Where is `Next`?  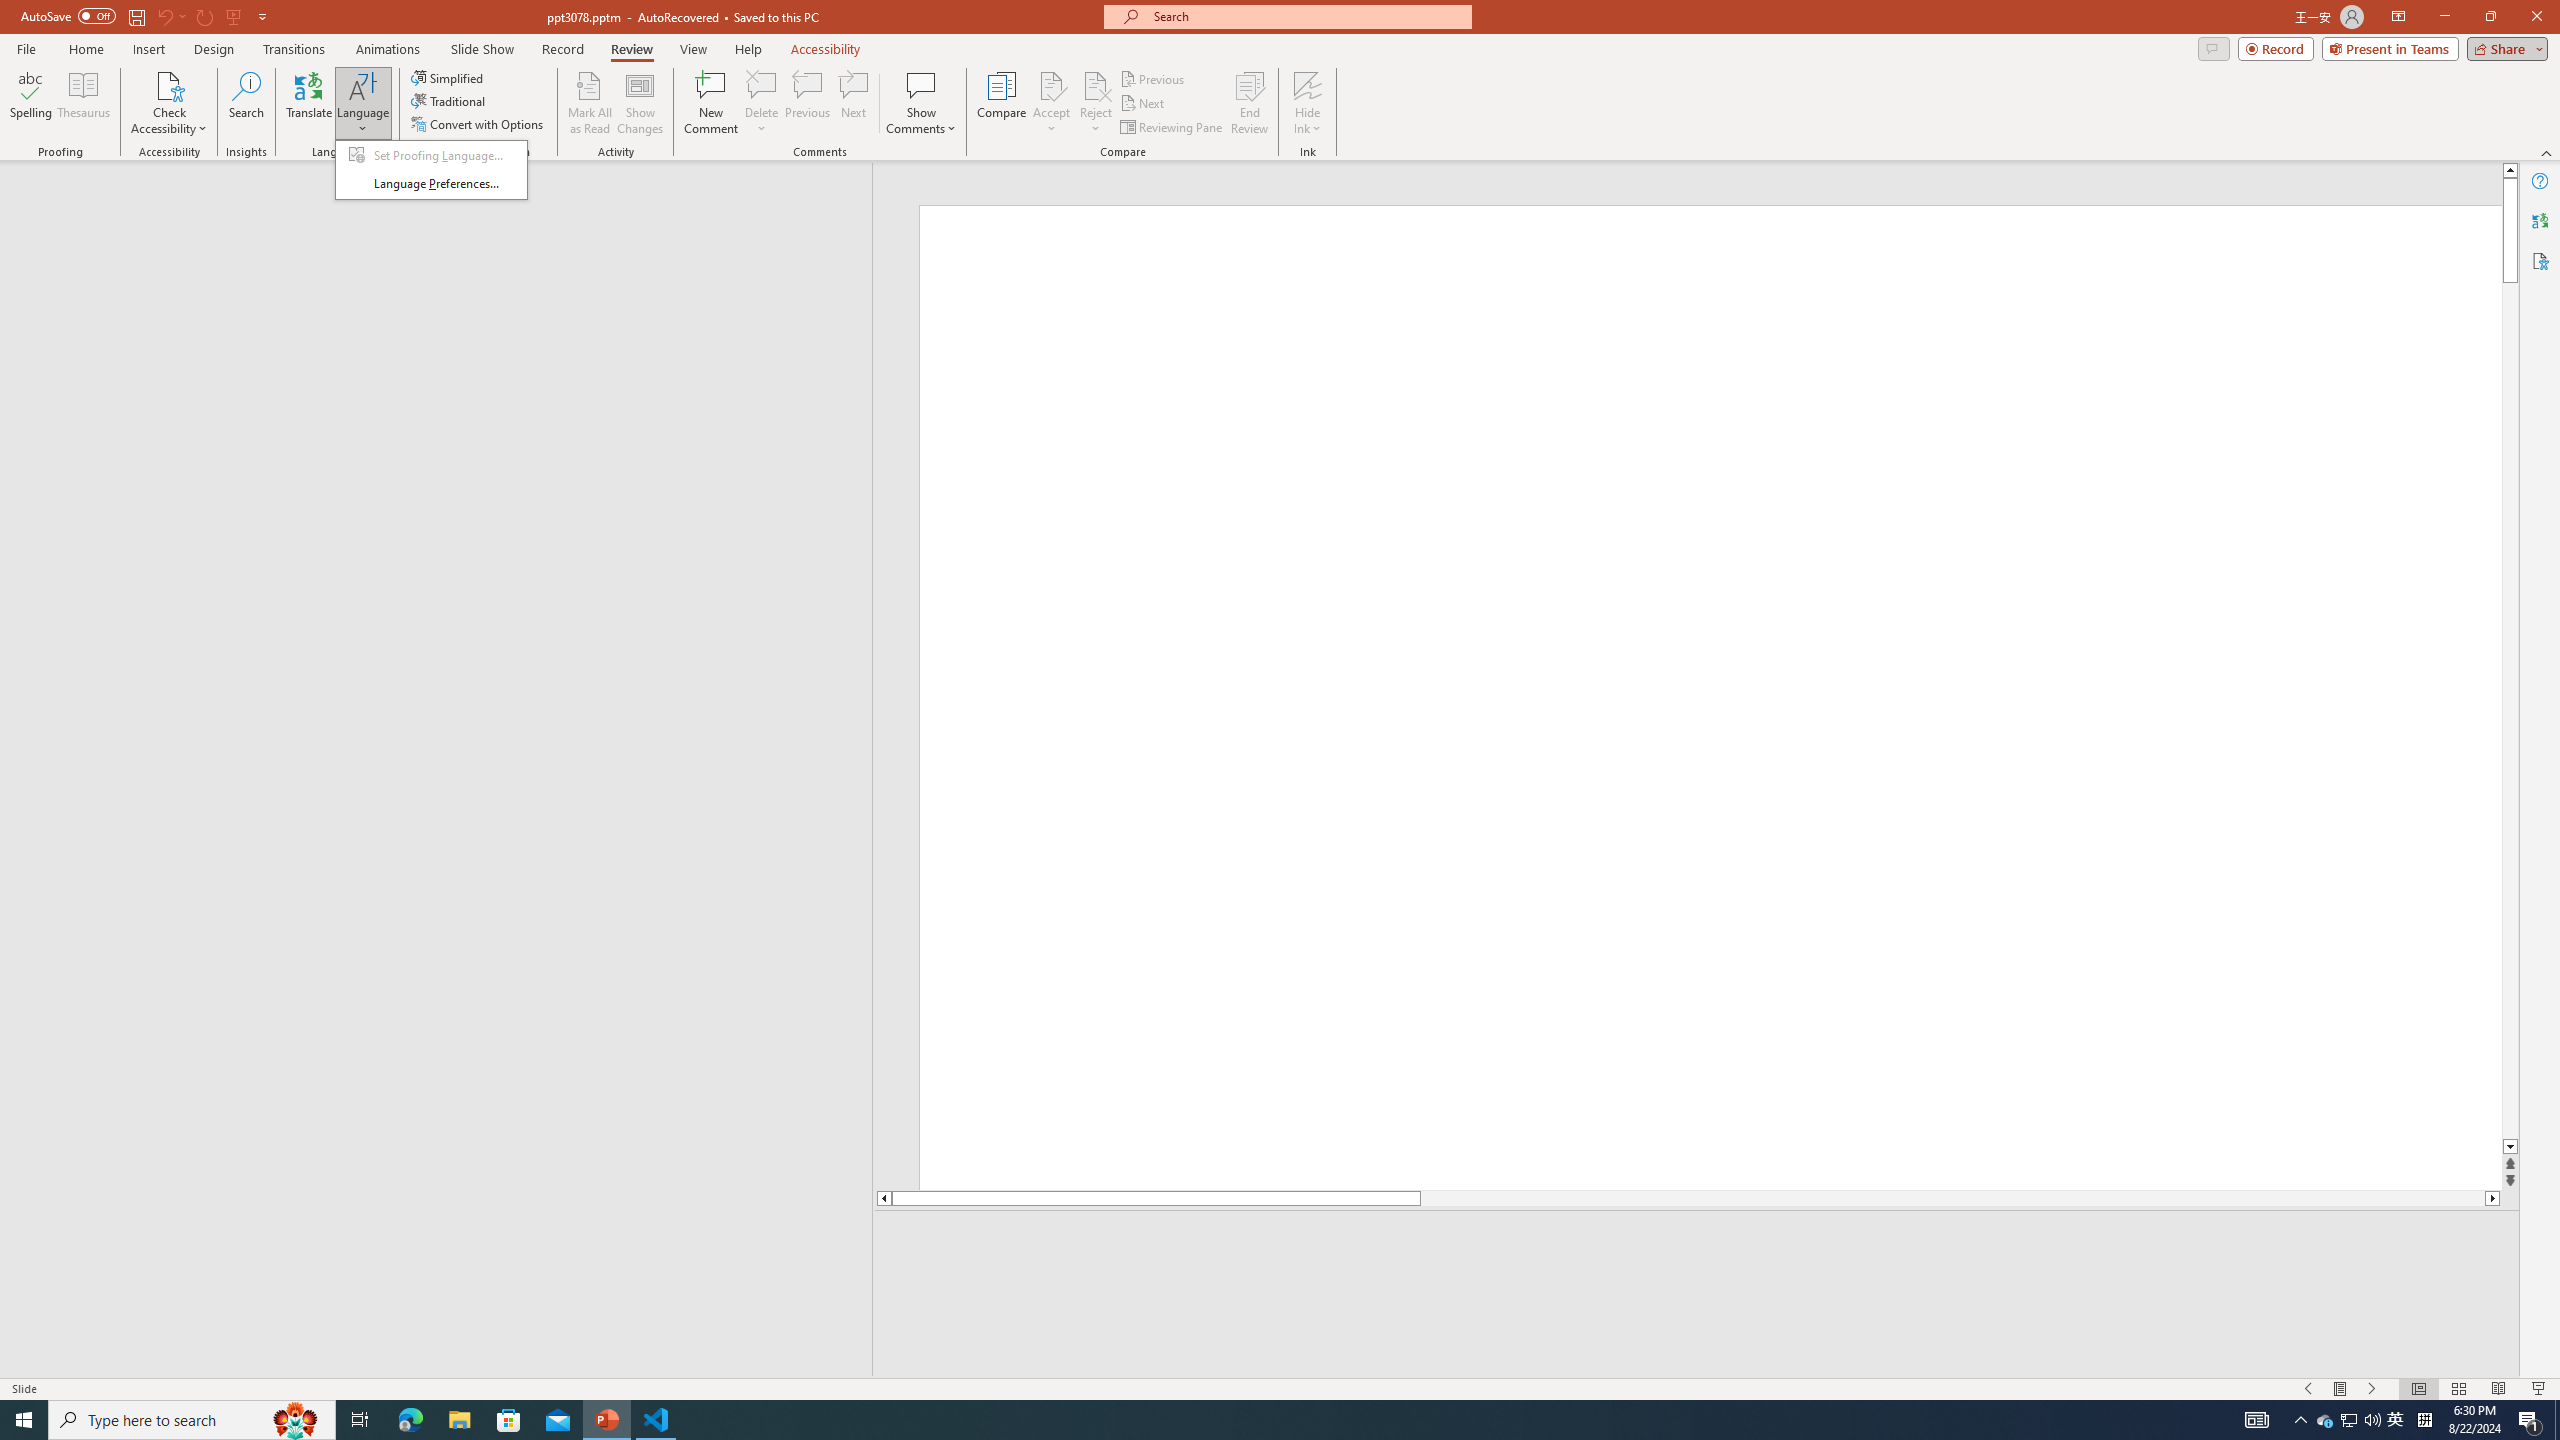
Next is located at coordinates (1142, 104).